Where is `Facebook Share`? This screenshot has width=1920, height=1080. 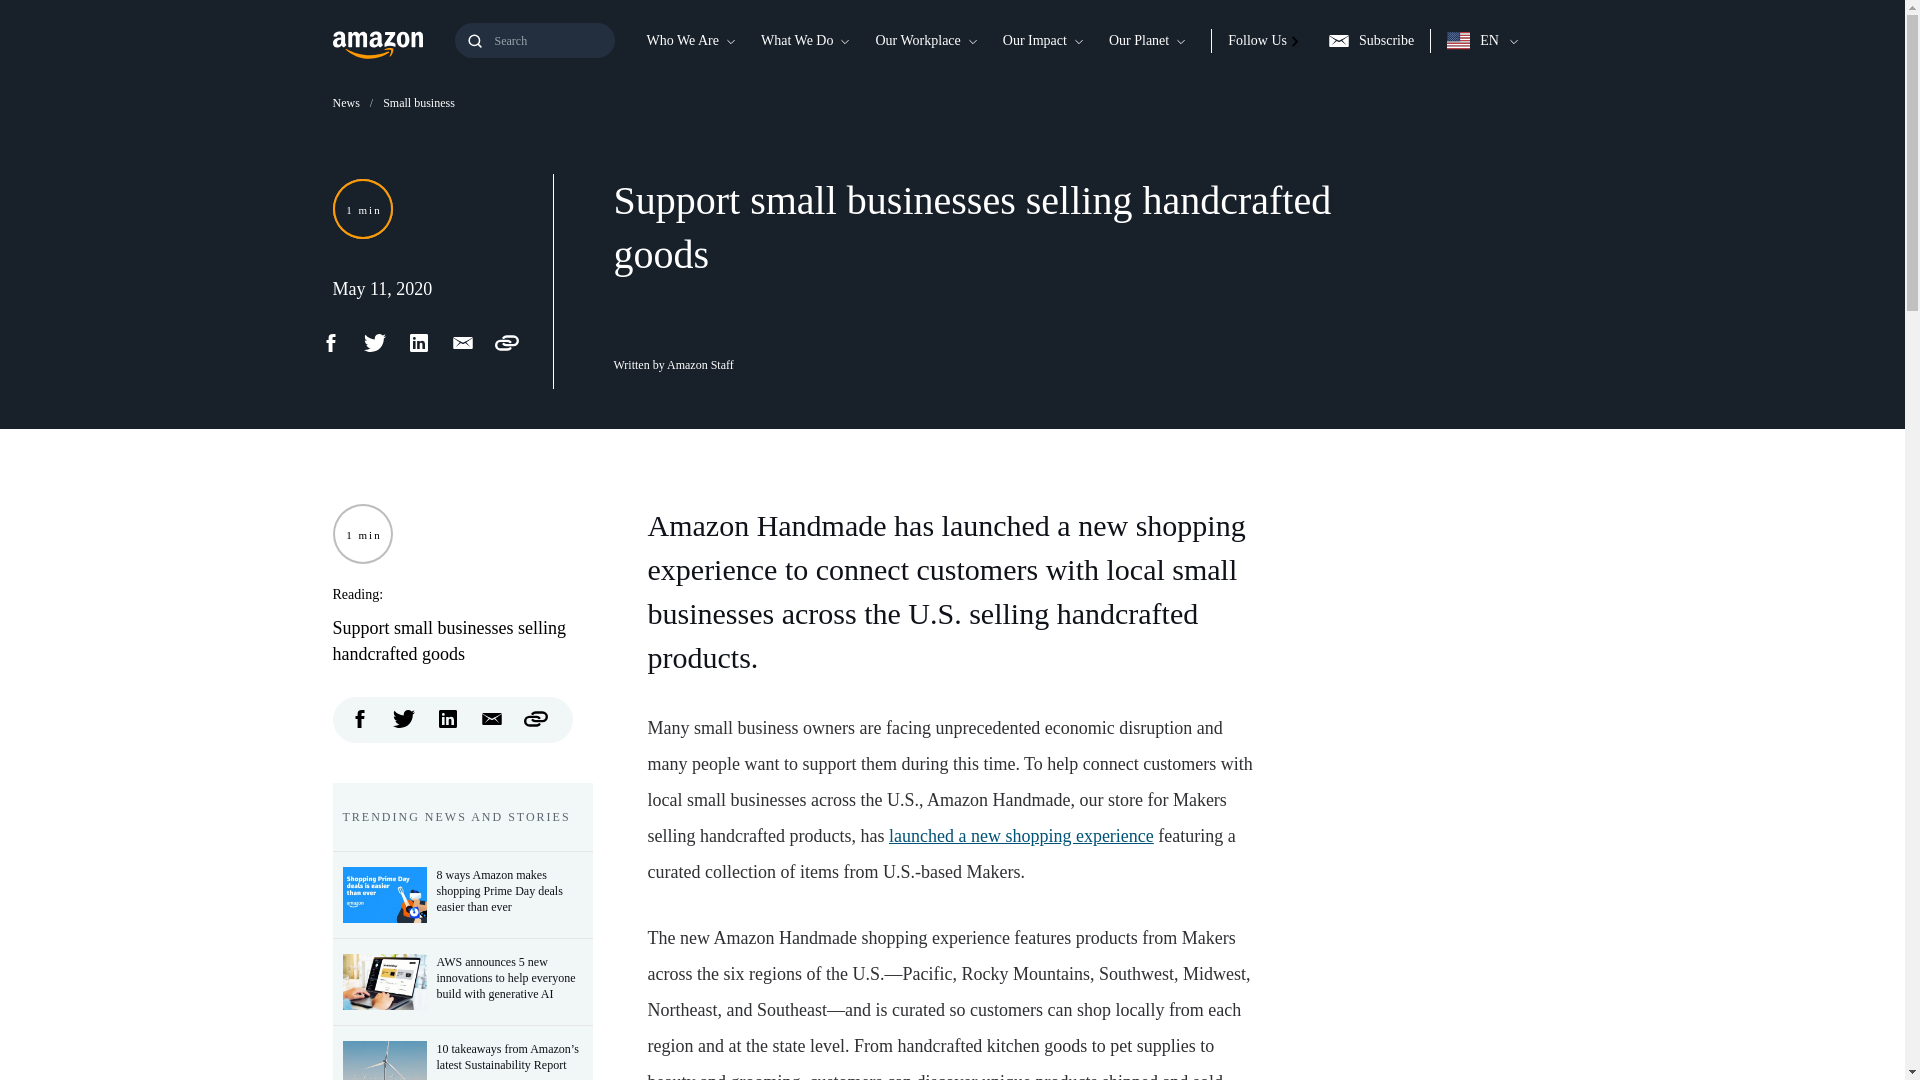 Facebook Share is located at coordinates (340, 342).